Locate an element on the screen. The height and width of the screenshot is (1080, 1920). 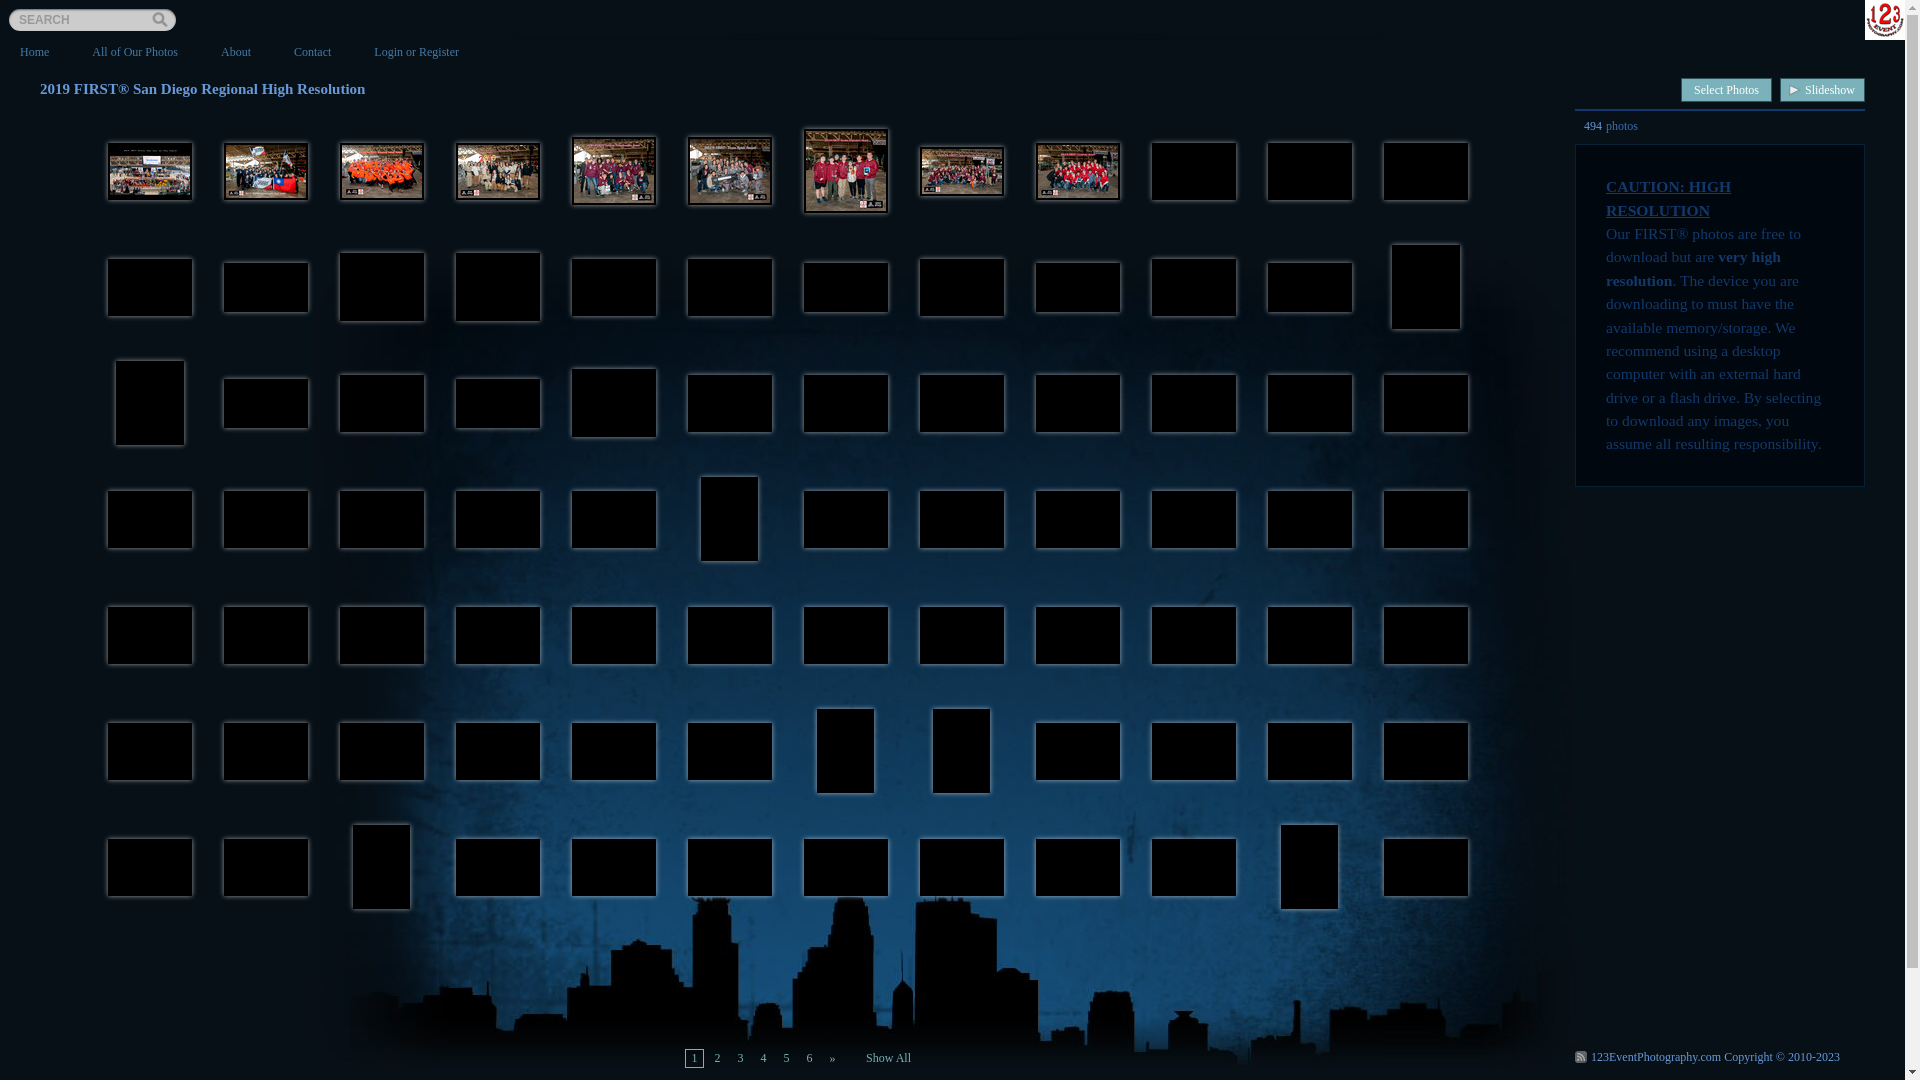
All of Our Photos is located at coordinates (135, 52).